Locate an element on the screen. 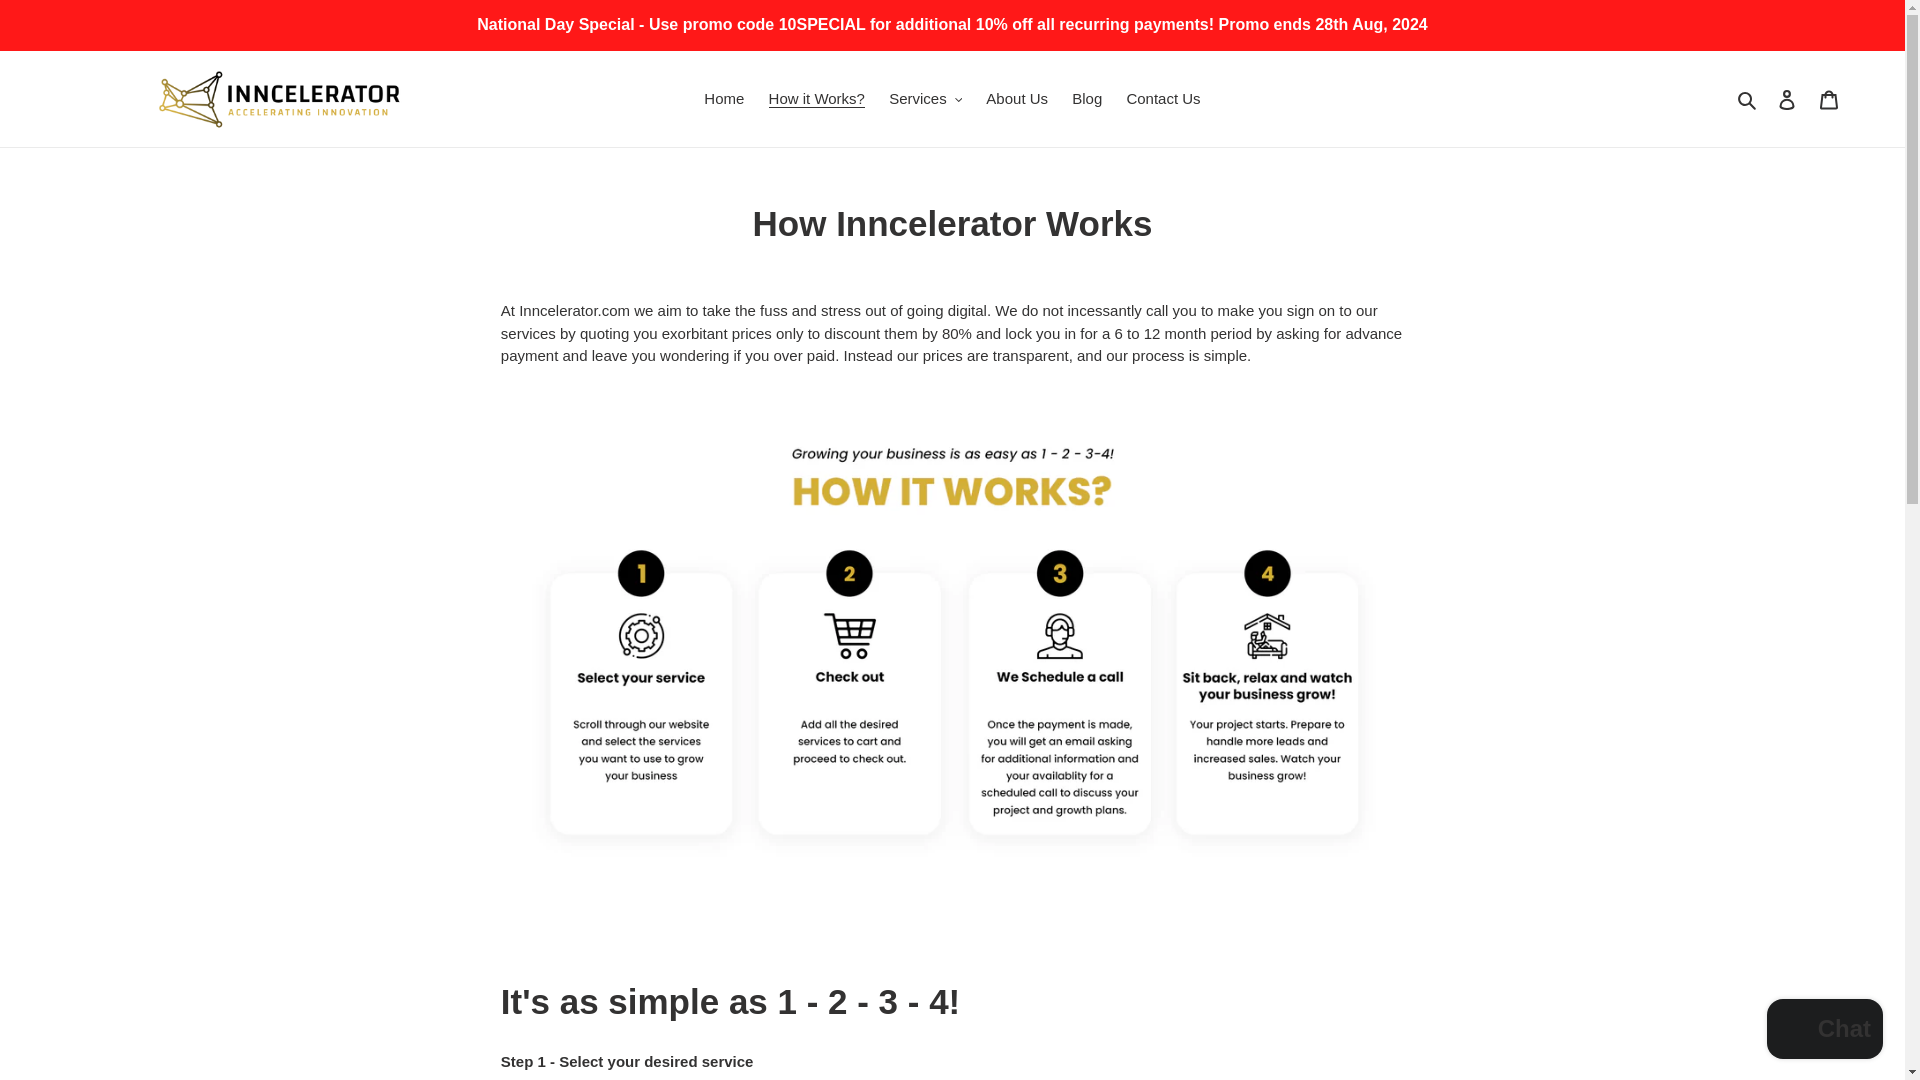 This screenshot has height=1080, width=1920. Home is located at coordinates (724, 100).